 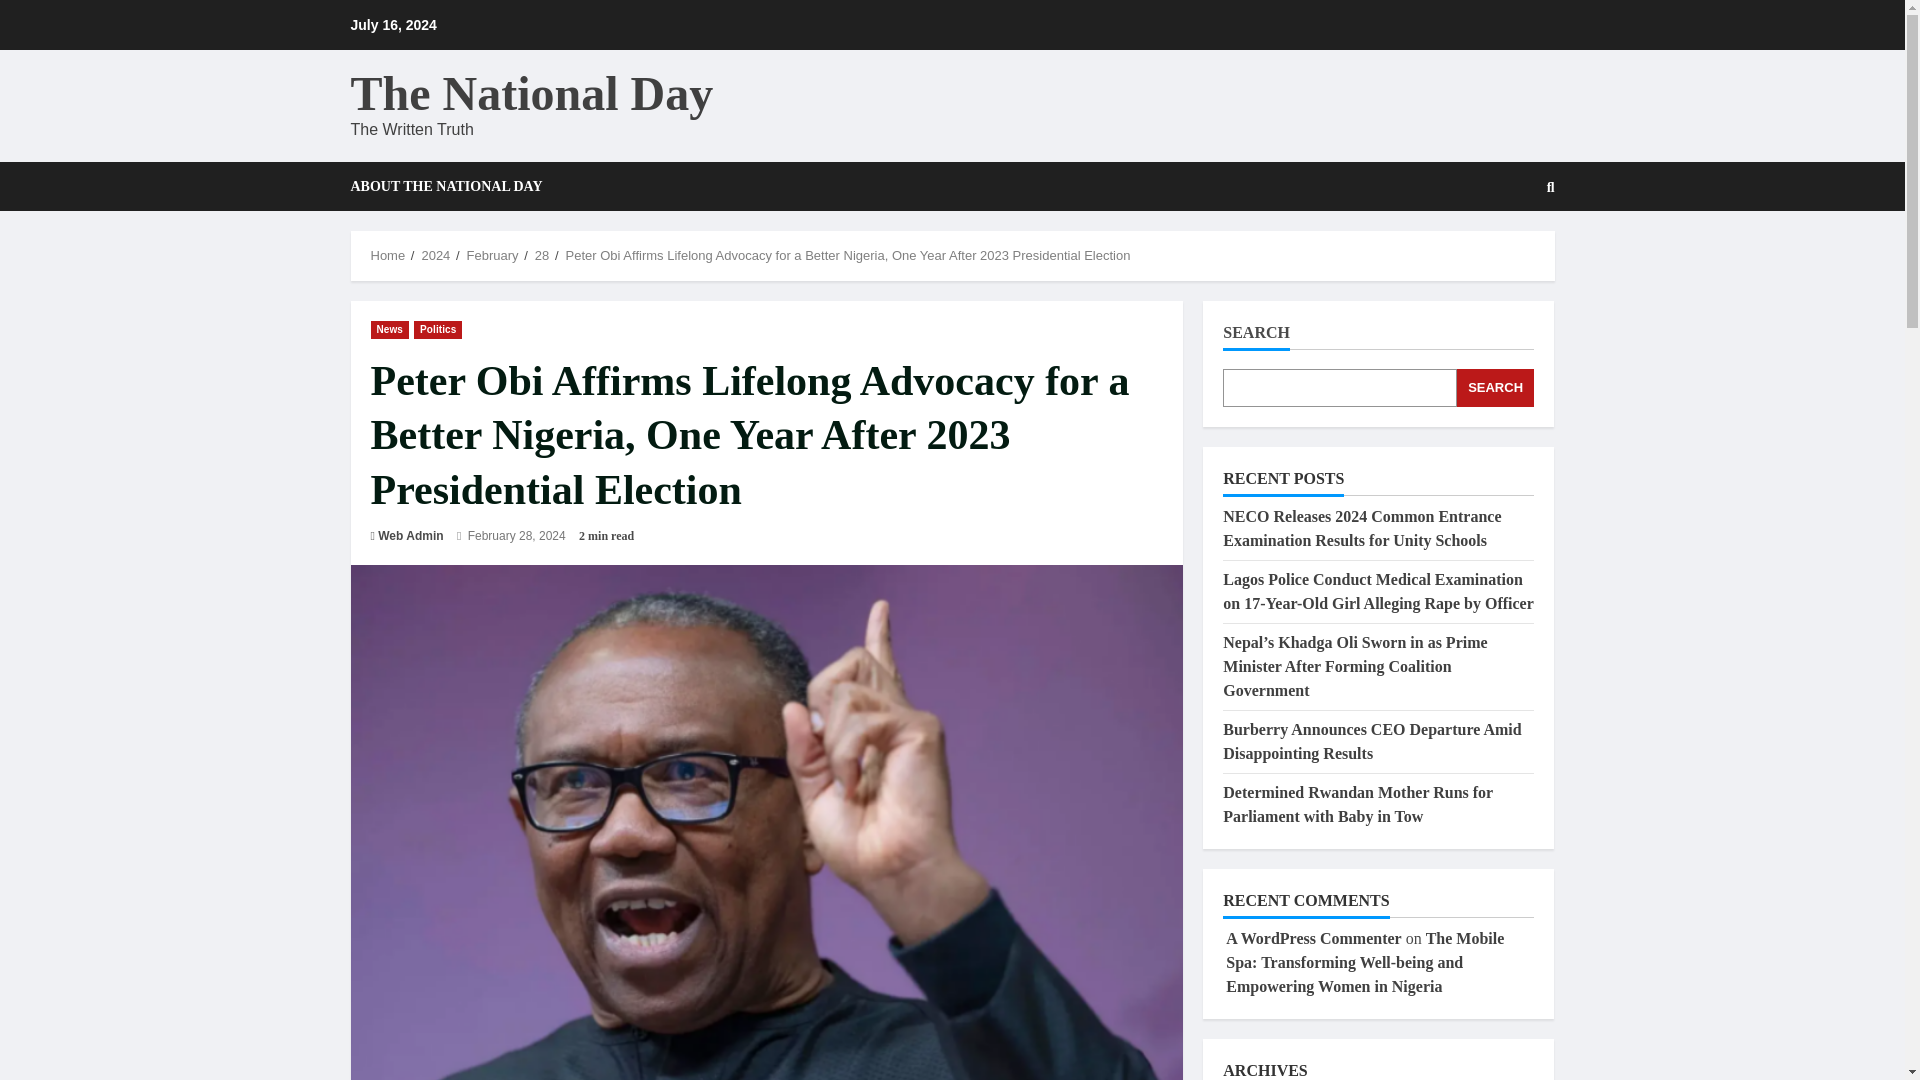 I want to click on Politics, so click(x=438, y=328).